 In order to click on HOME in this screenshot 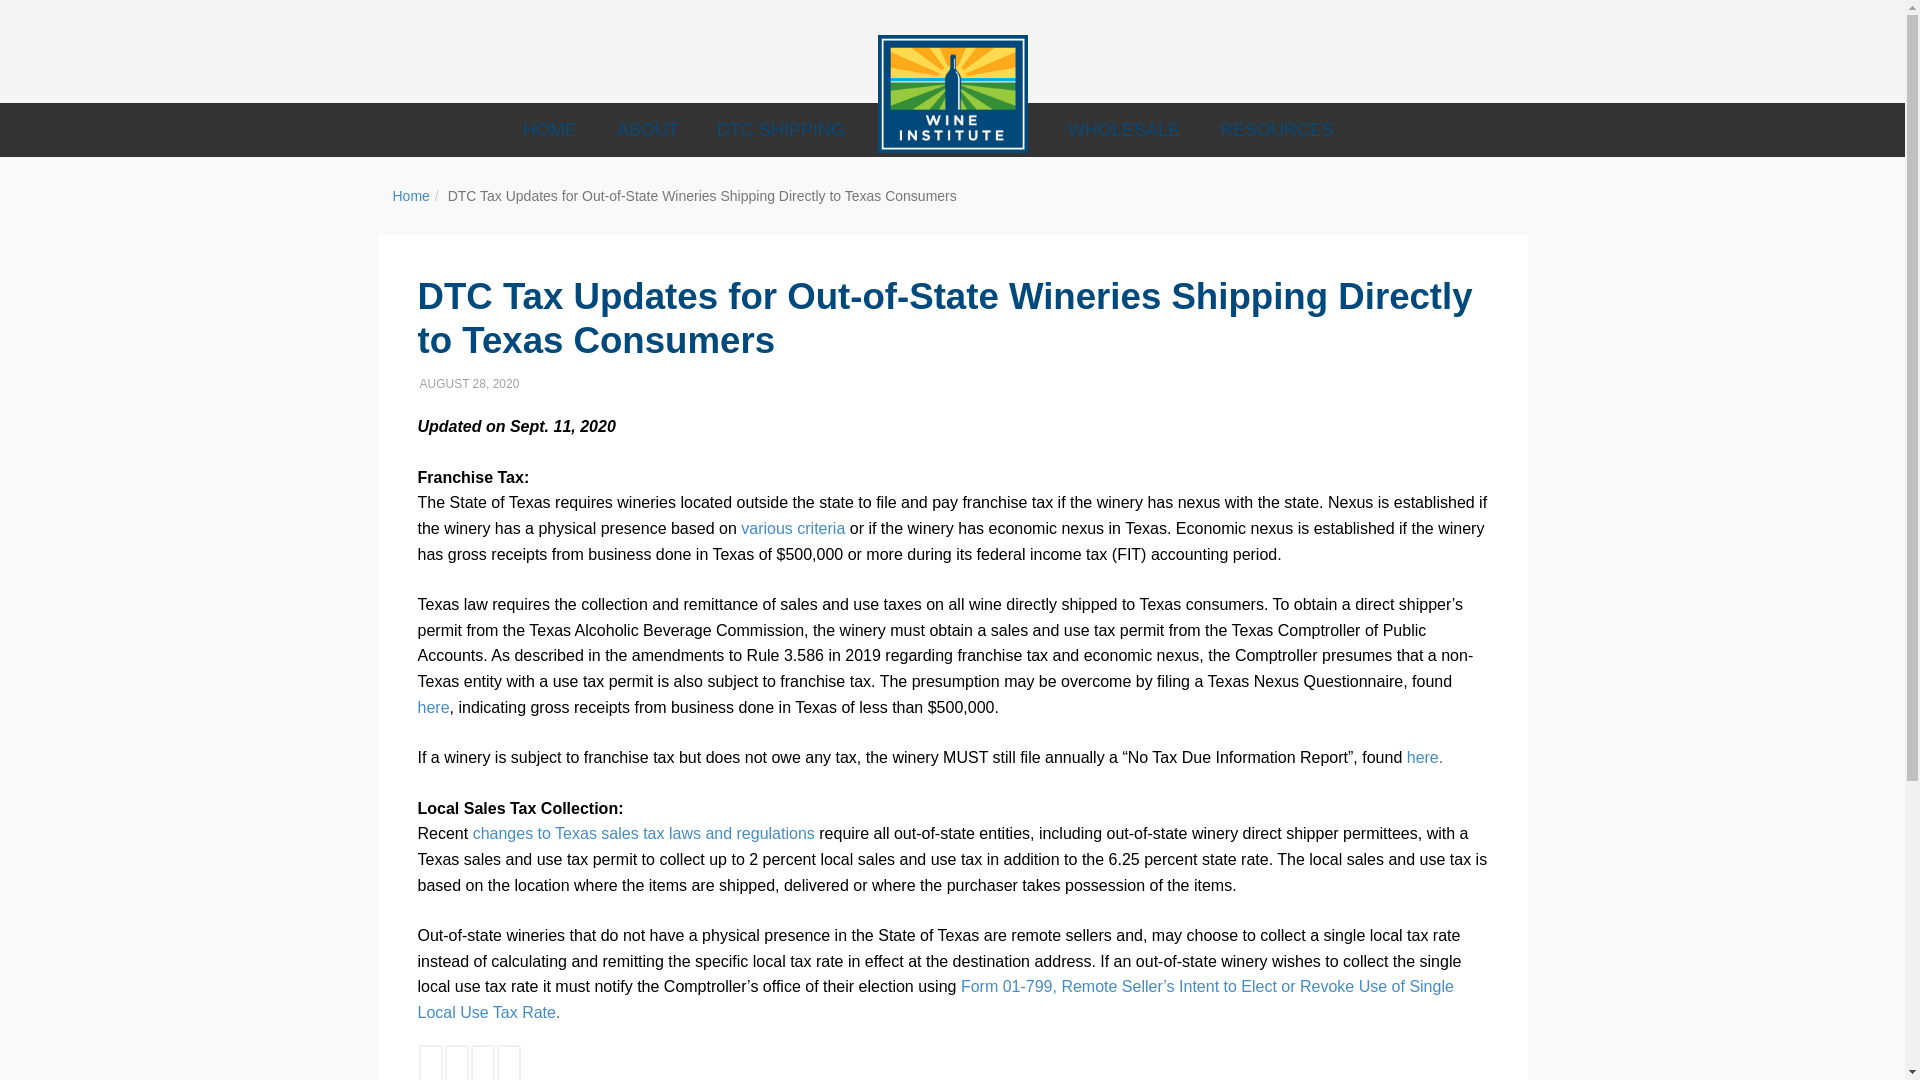, I will do `click(550, 129)`.